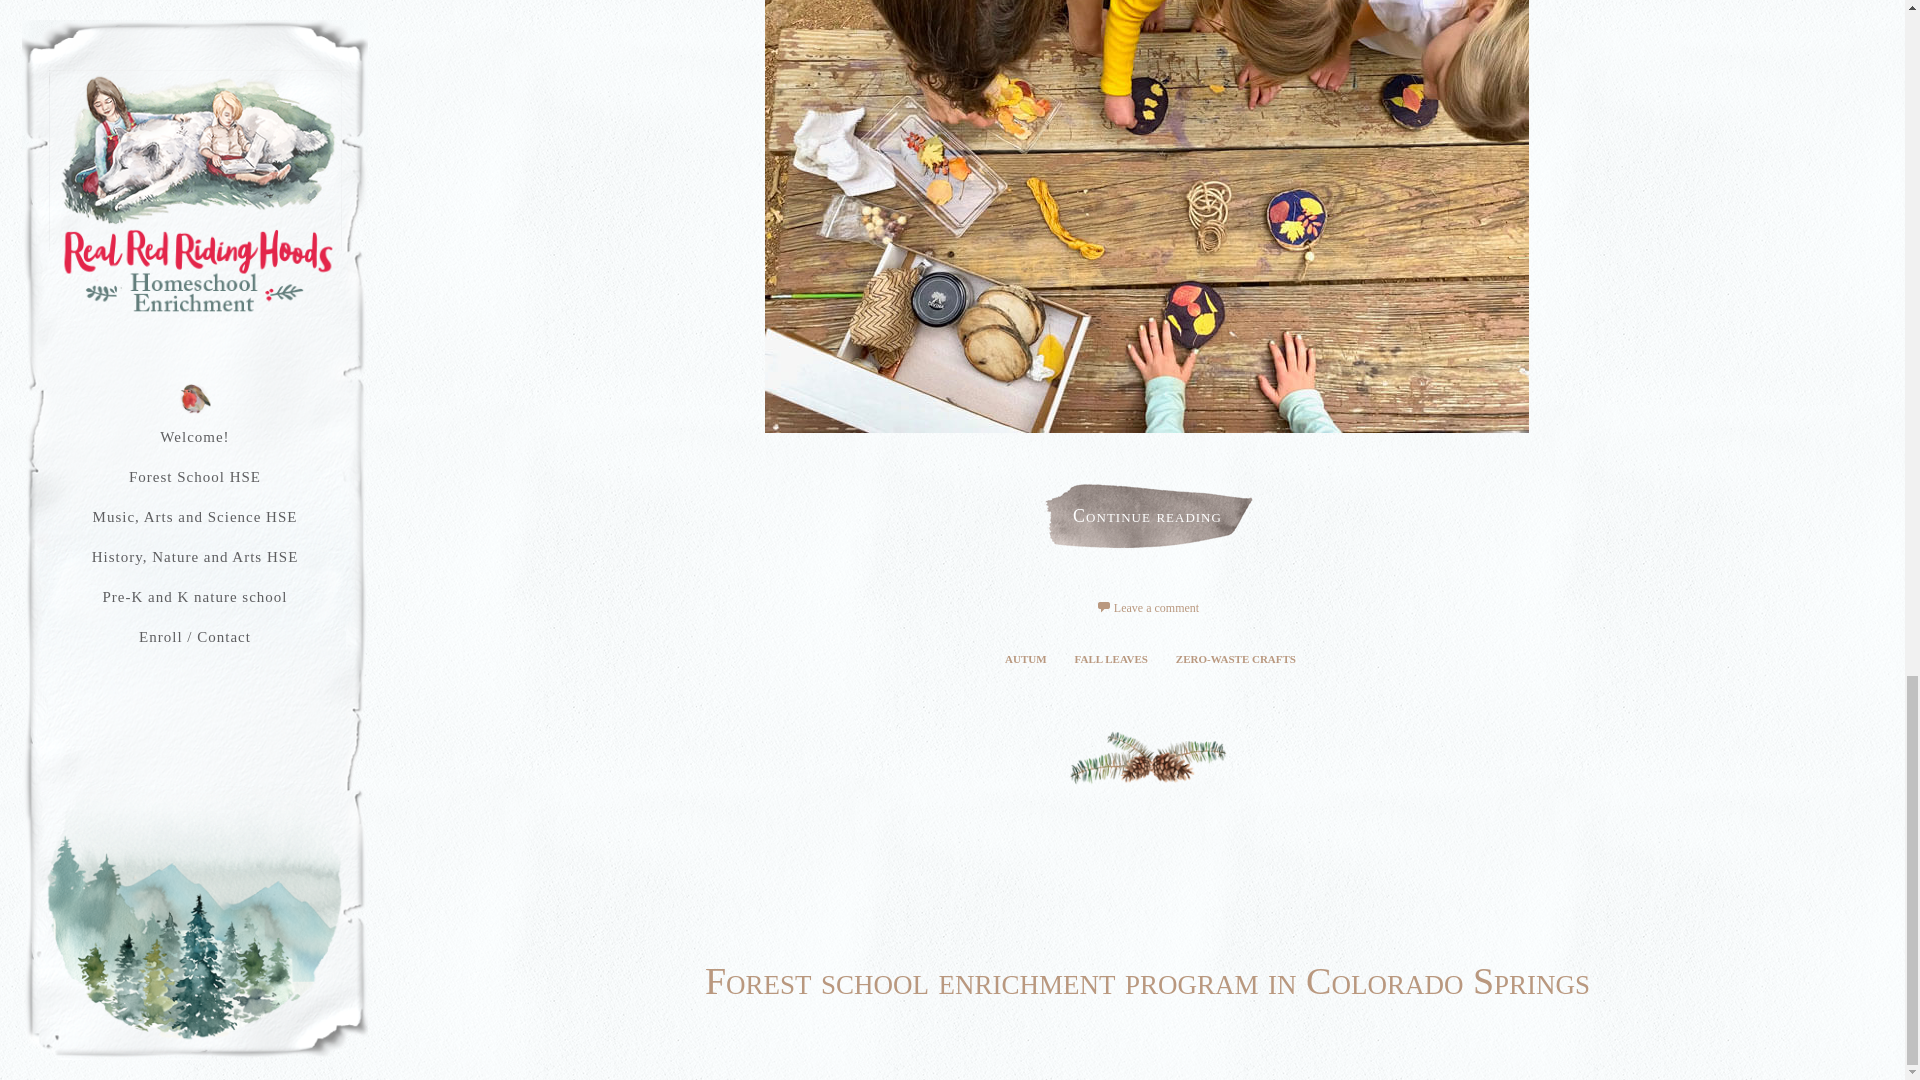 The width and height of the screenshot is (1920, 1080). What do you see at coordinates (1026, 658) in the screenshot?
I see `AUTUM` at bounding box center [1026, 658].